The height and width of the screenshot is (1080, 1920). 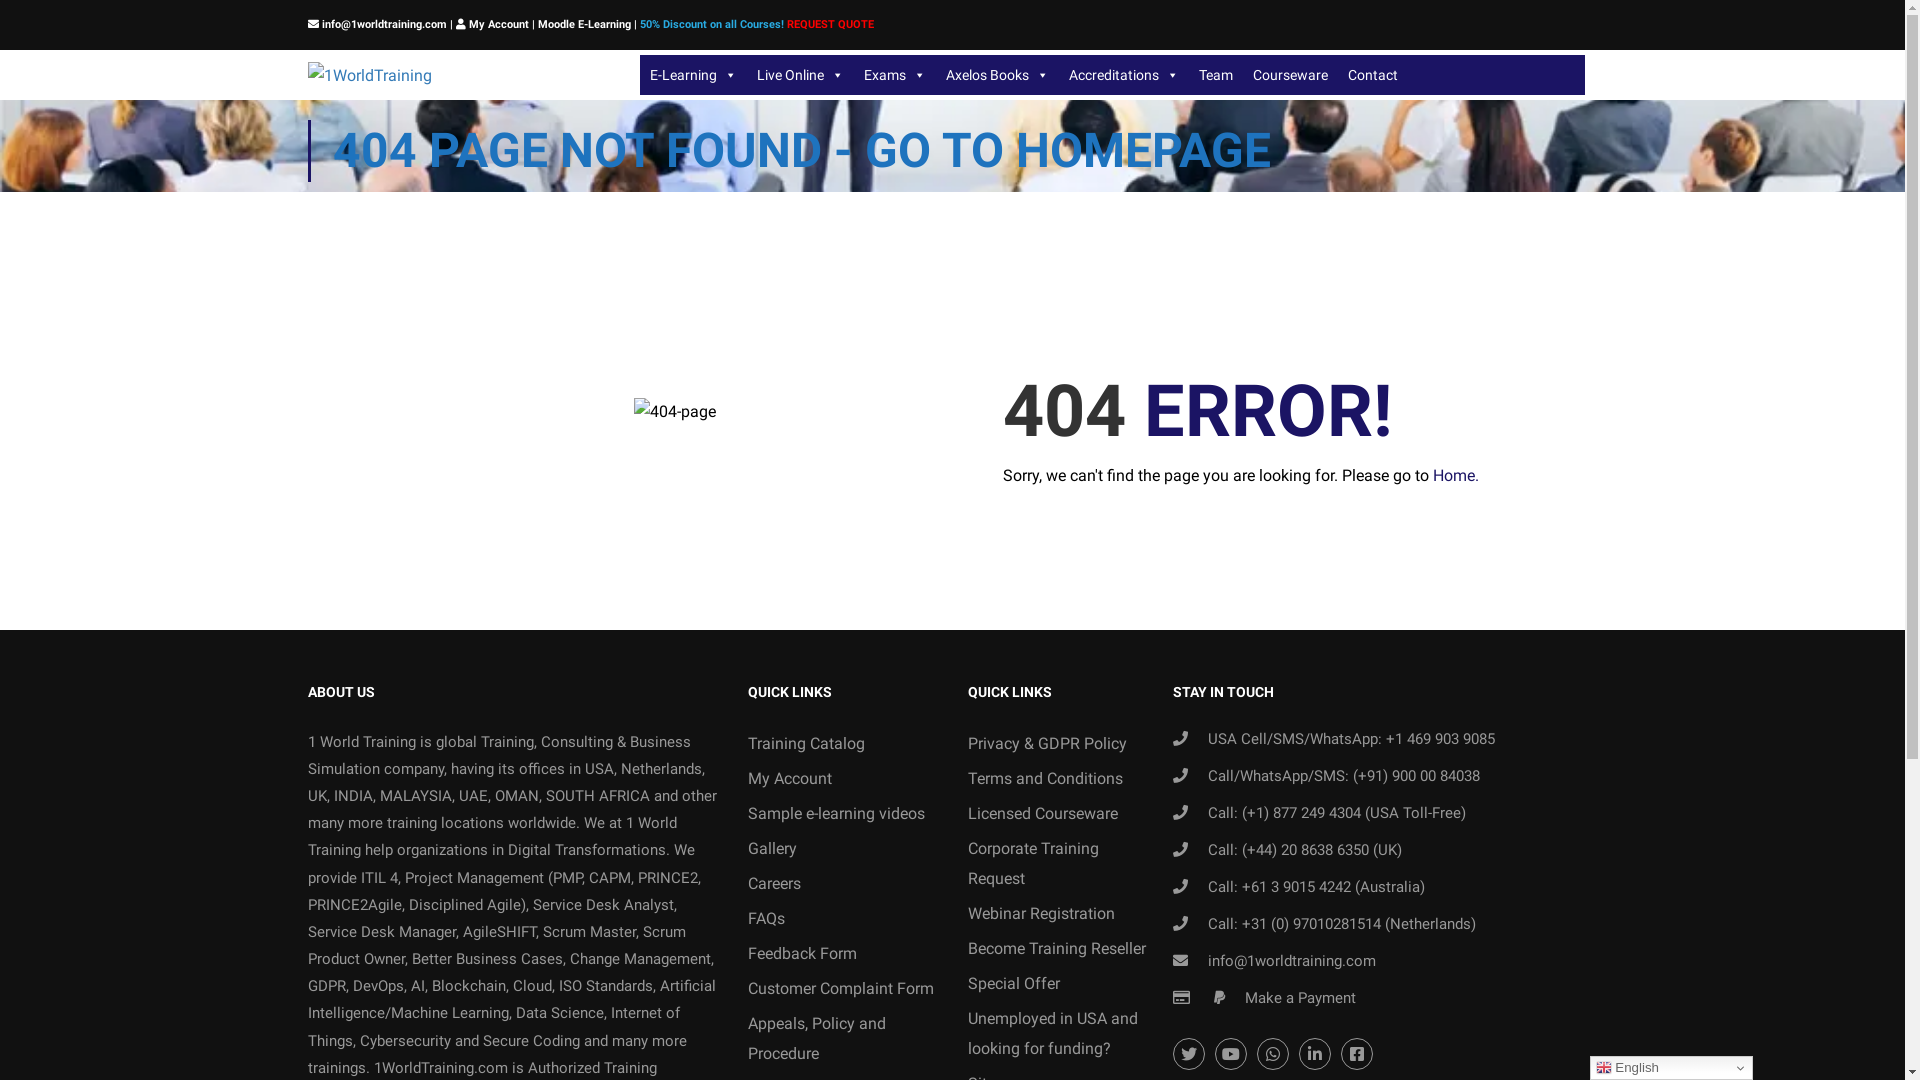 What do you see at coordinates (362, 742) in the screenshot?
I see `1 World Training` at bounding box center [362, 742].